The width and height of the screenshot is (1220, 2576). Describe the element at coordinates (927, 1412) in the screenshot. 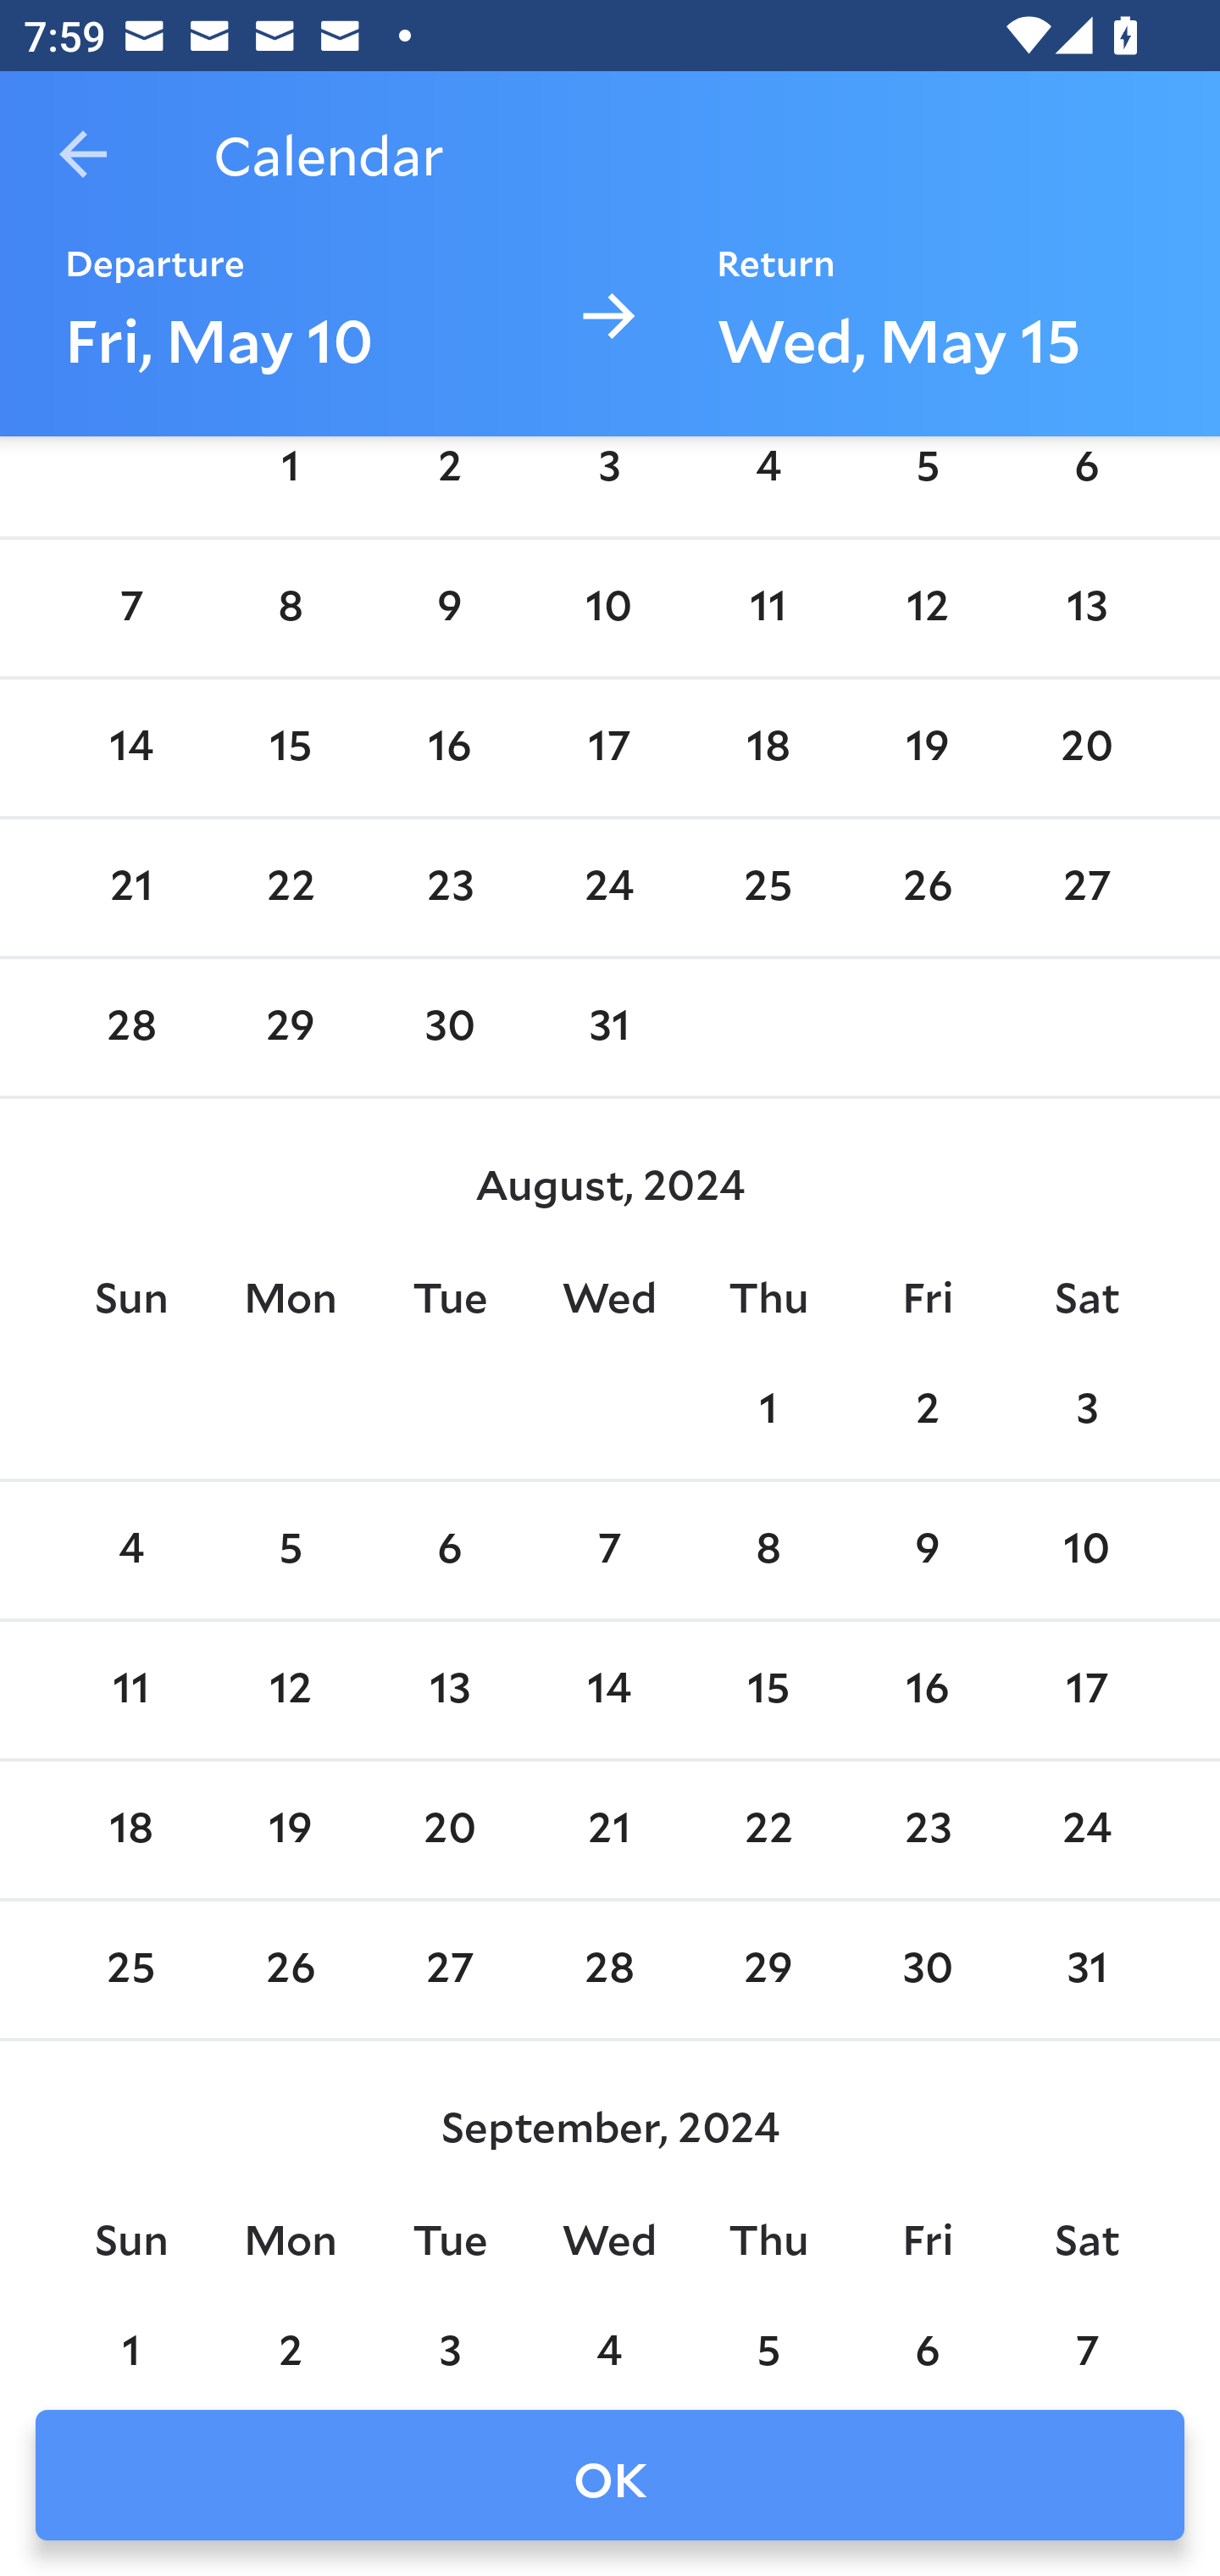

I see `2` at that location.